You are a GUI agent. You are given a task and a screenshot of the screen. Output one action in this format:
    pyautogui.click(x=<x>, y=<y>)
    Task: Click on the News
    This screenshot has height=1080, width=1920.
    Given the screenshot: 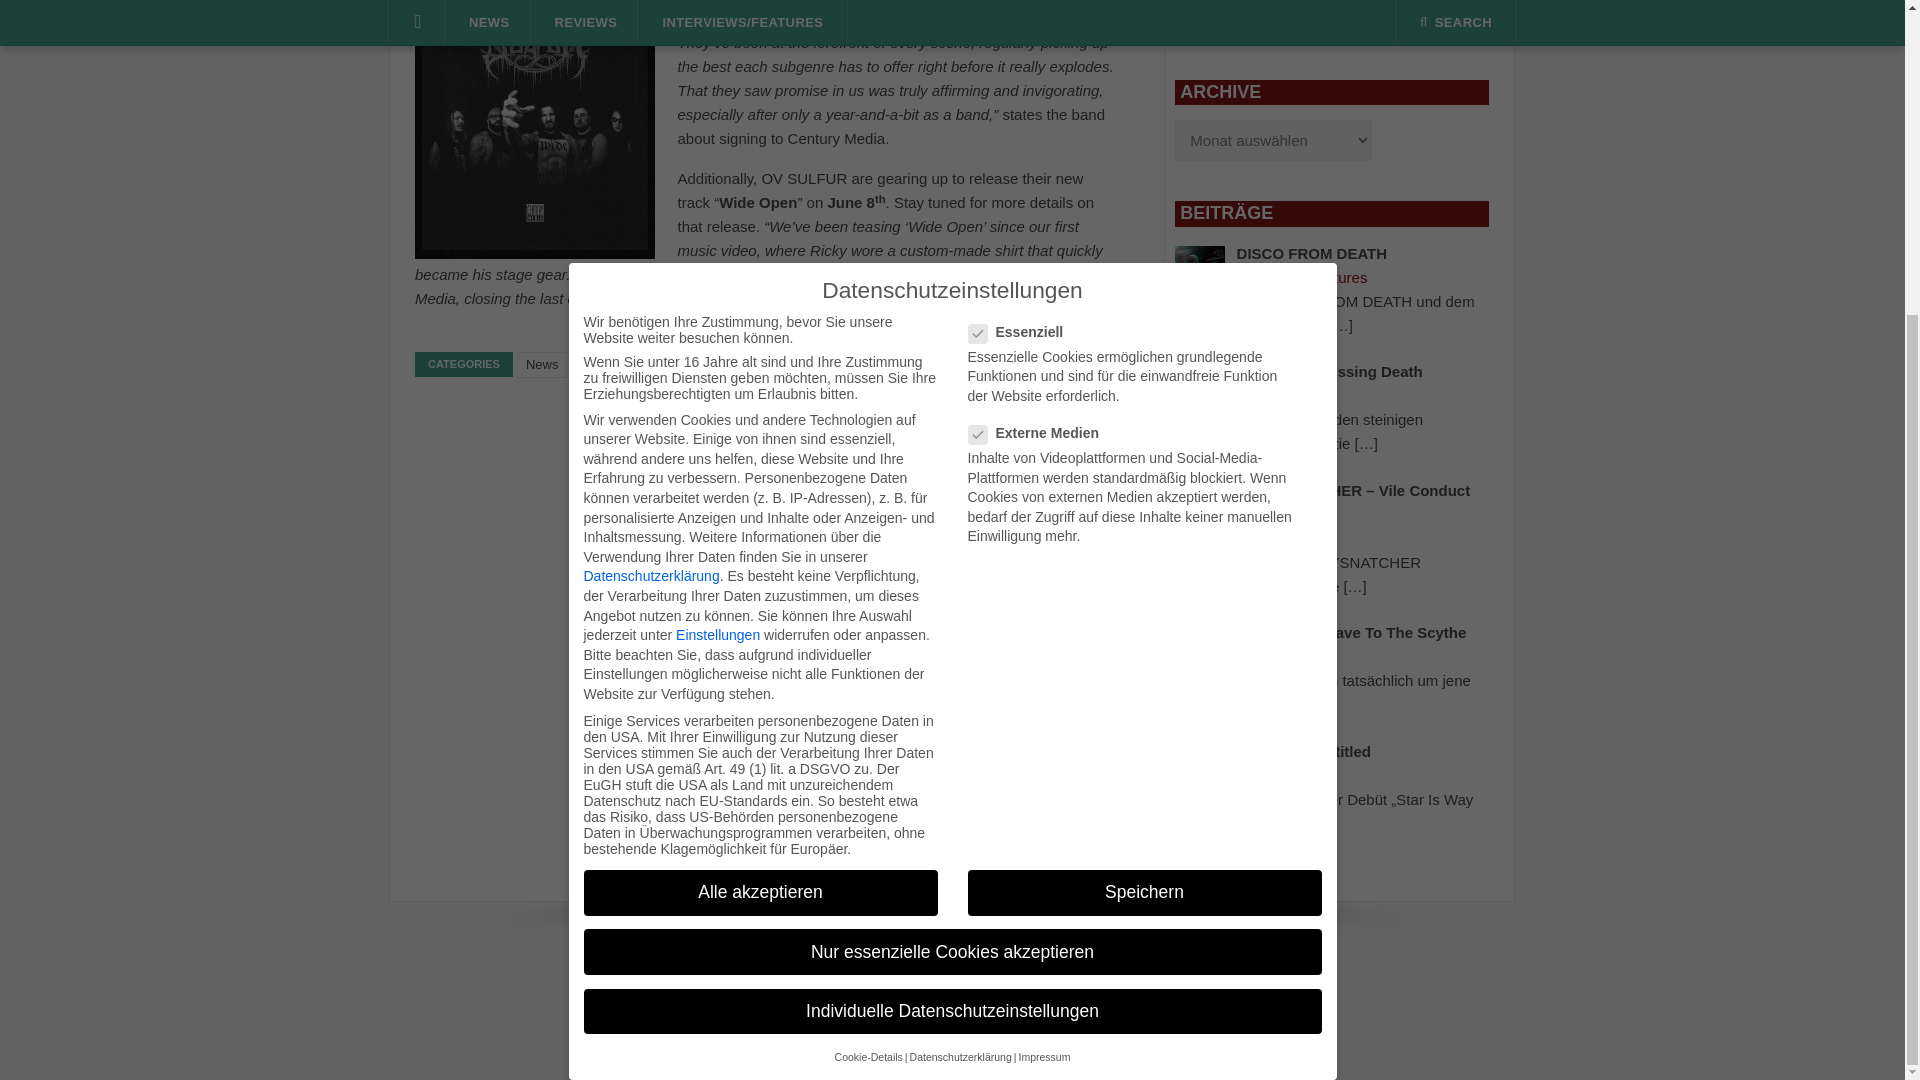 What is the action you would take?
    pyautogui.click(x=542, y=365)
    